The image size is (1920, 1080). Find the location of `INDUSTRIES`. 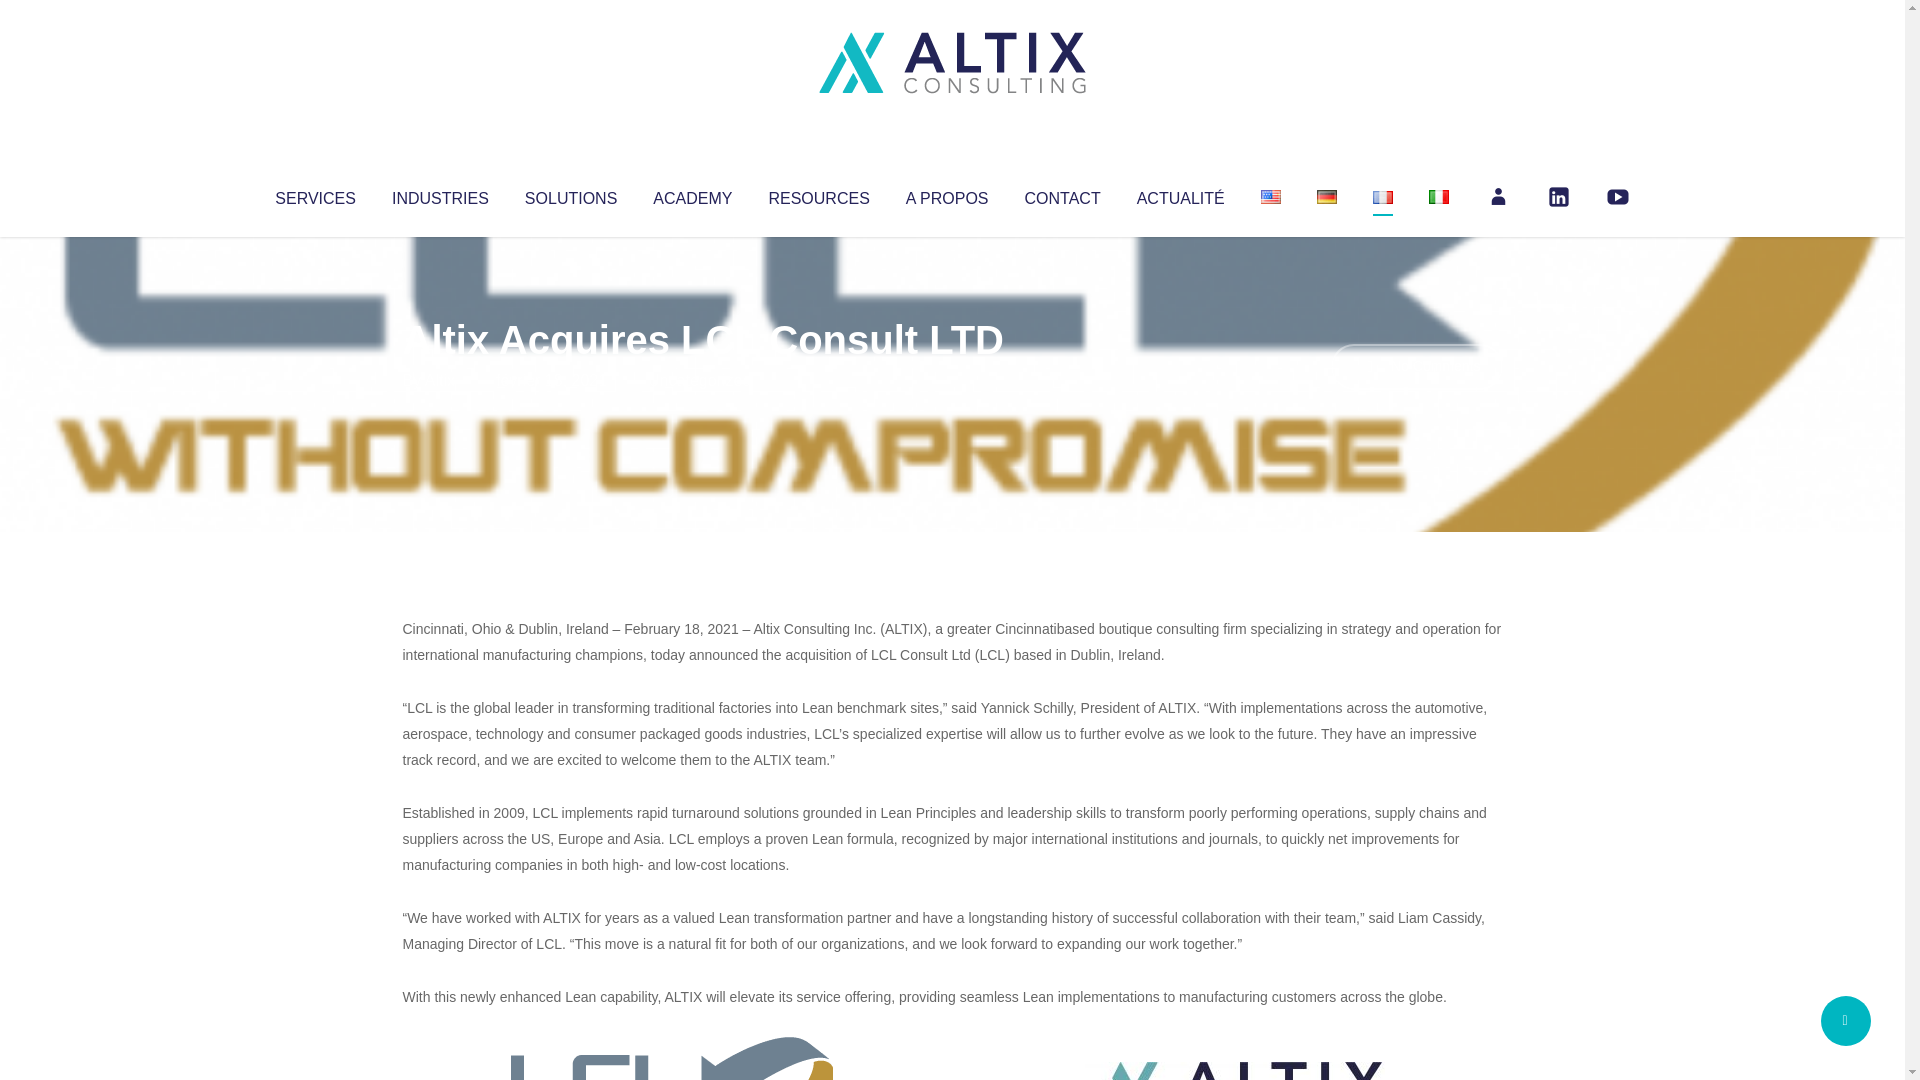

INDUSTRIES is located at coordinates (440, 194).